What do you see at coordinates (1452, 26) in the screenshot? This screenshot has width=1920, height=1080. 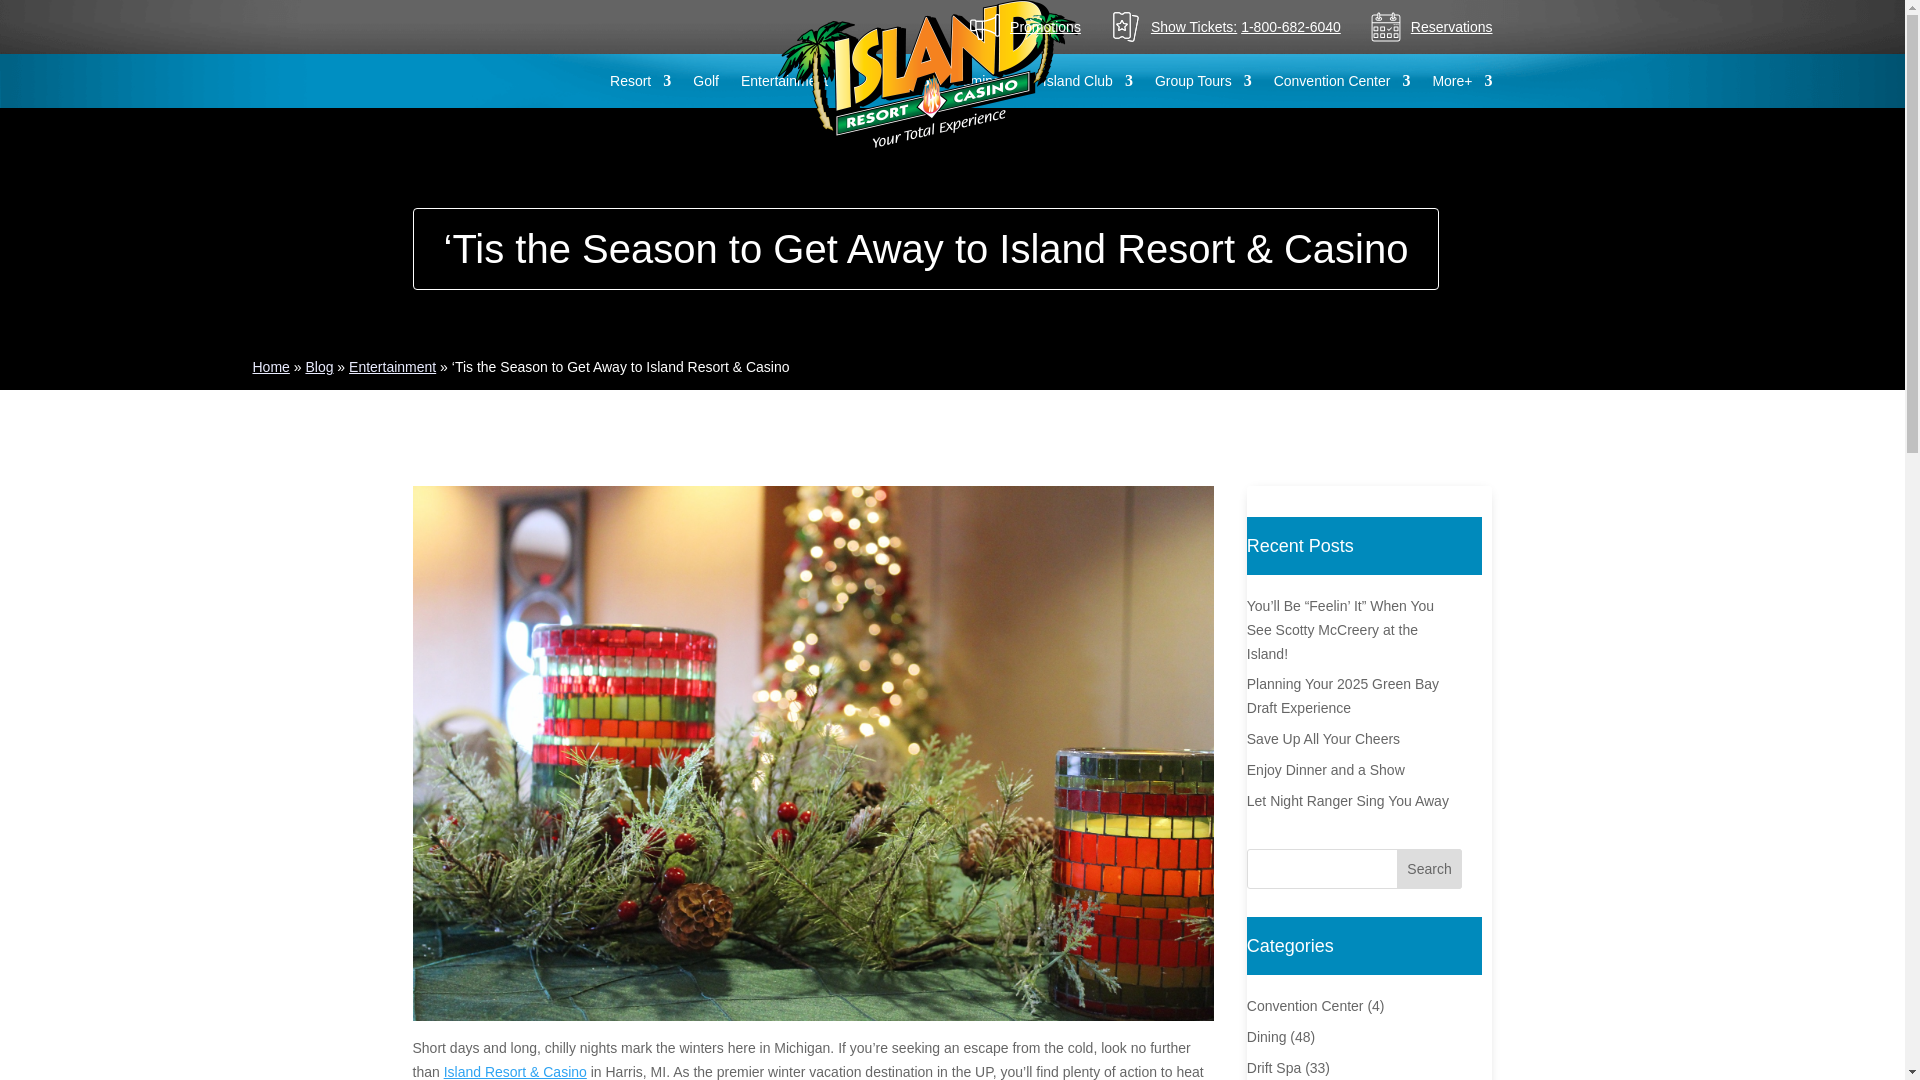 I see `Reservations` at bounding box center [1452, 26].